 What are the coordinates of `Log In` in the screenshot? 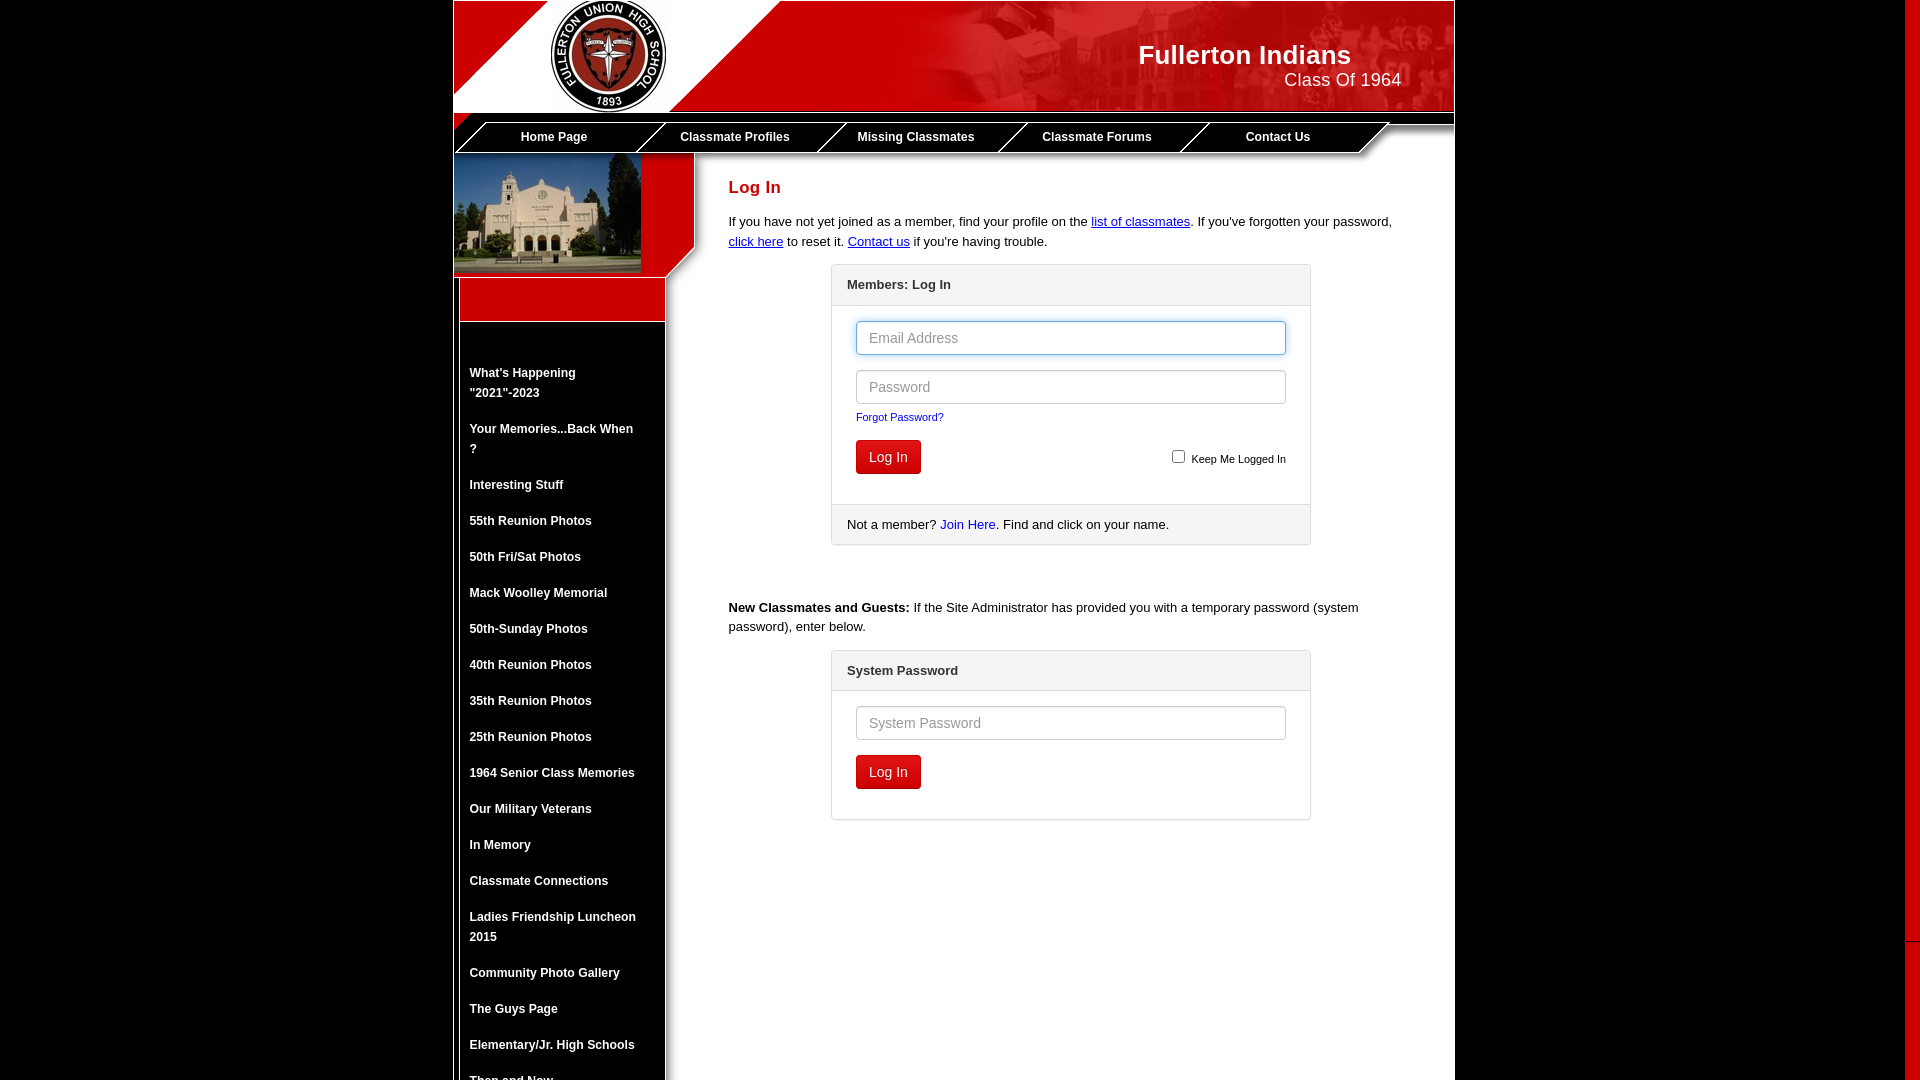 It's located at (888, 772).